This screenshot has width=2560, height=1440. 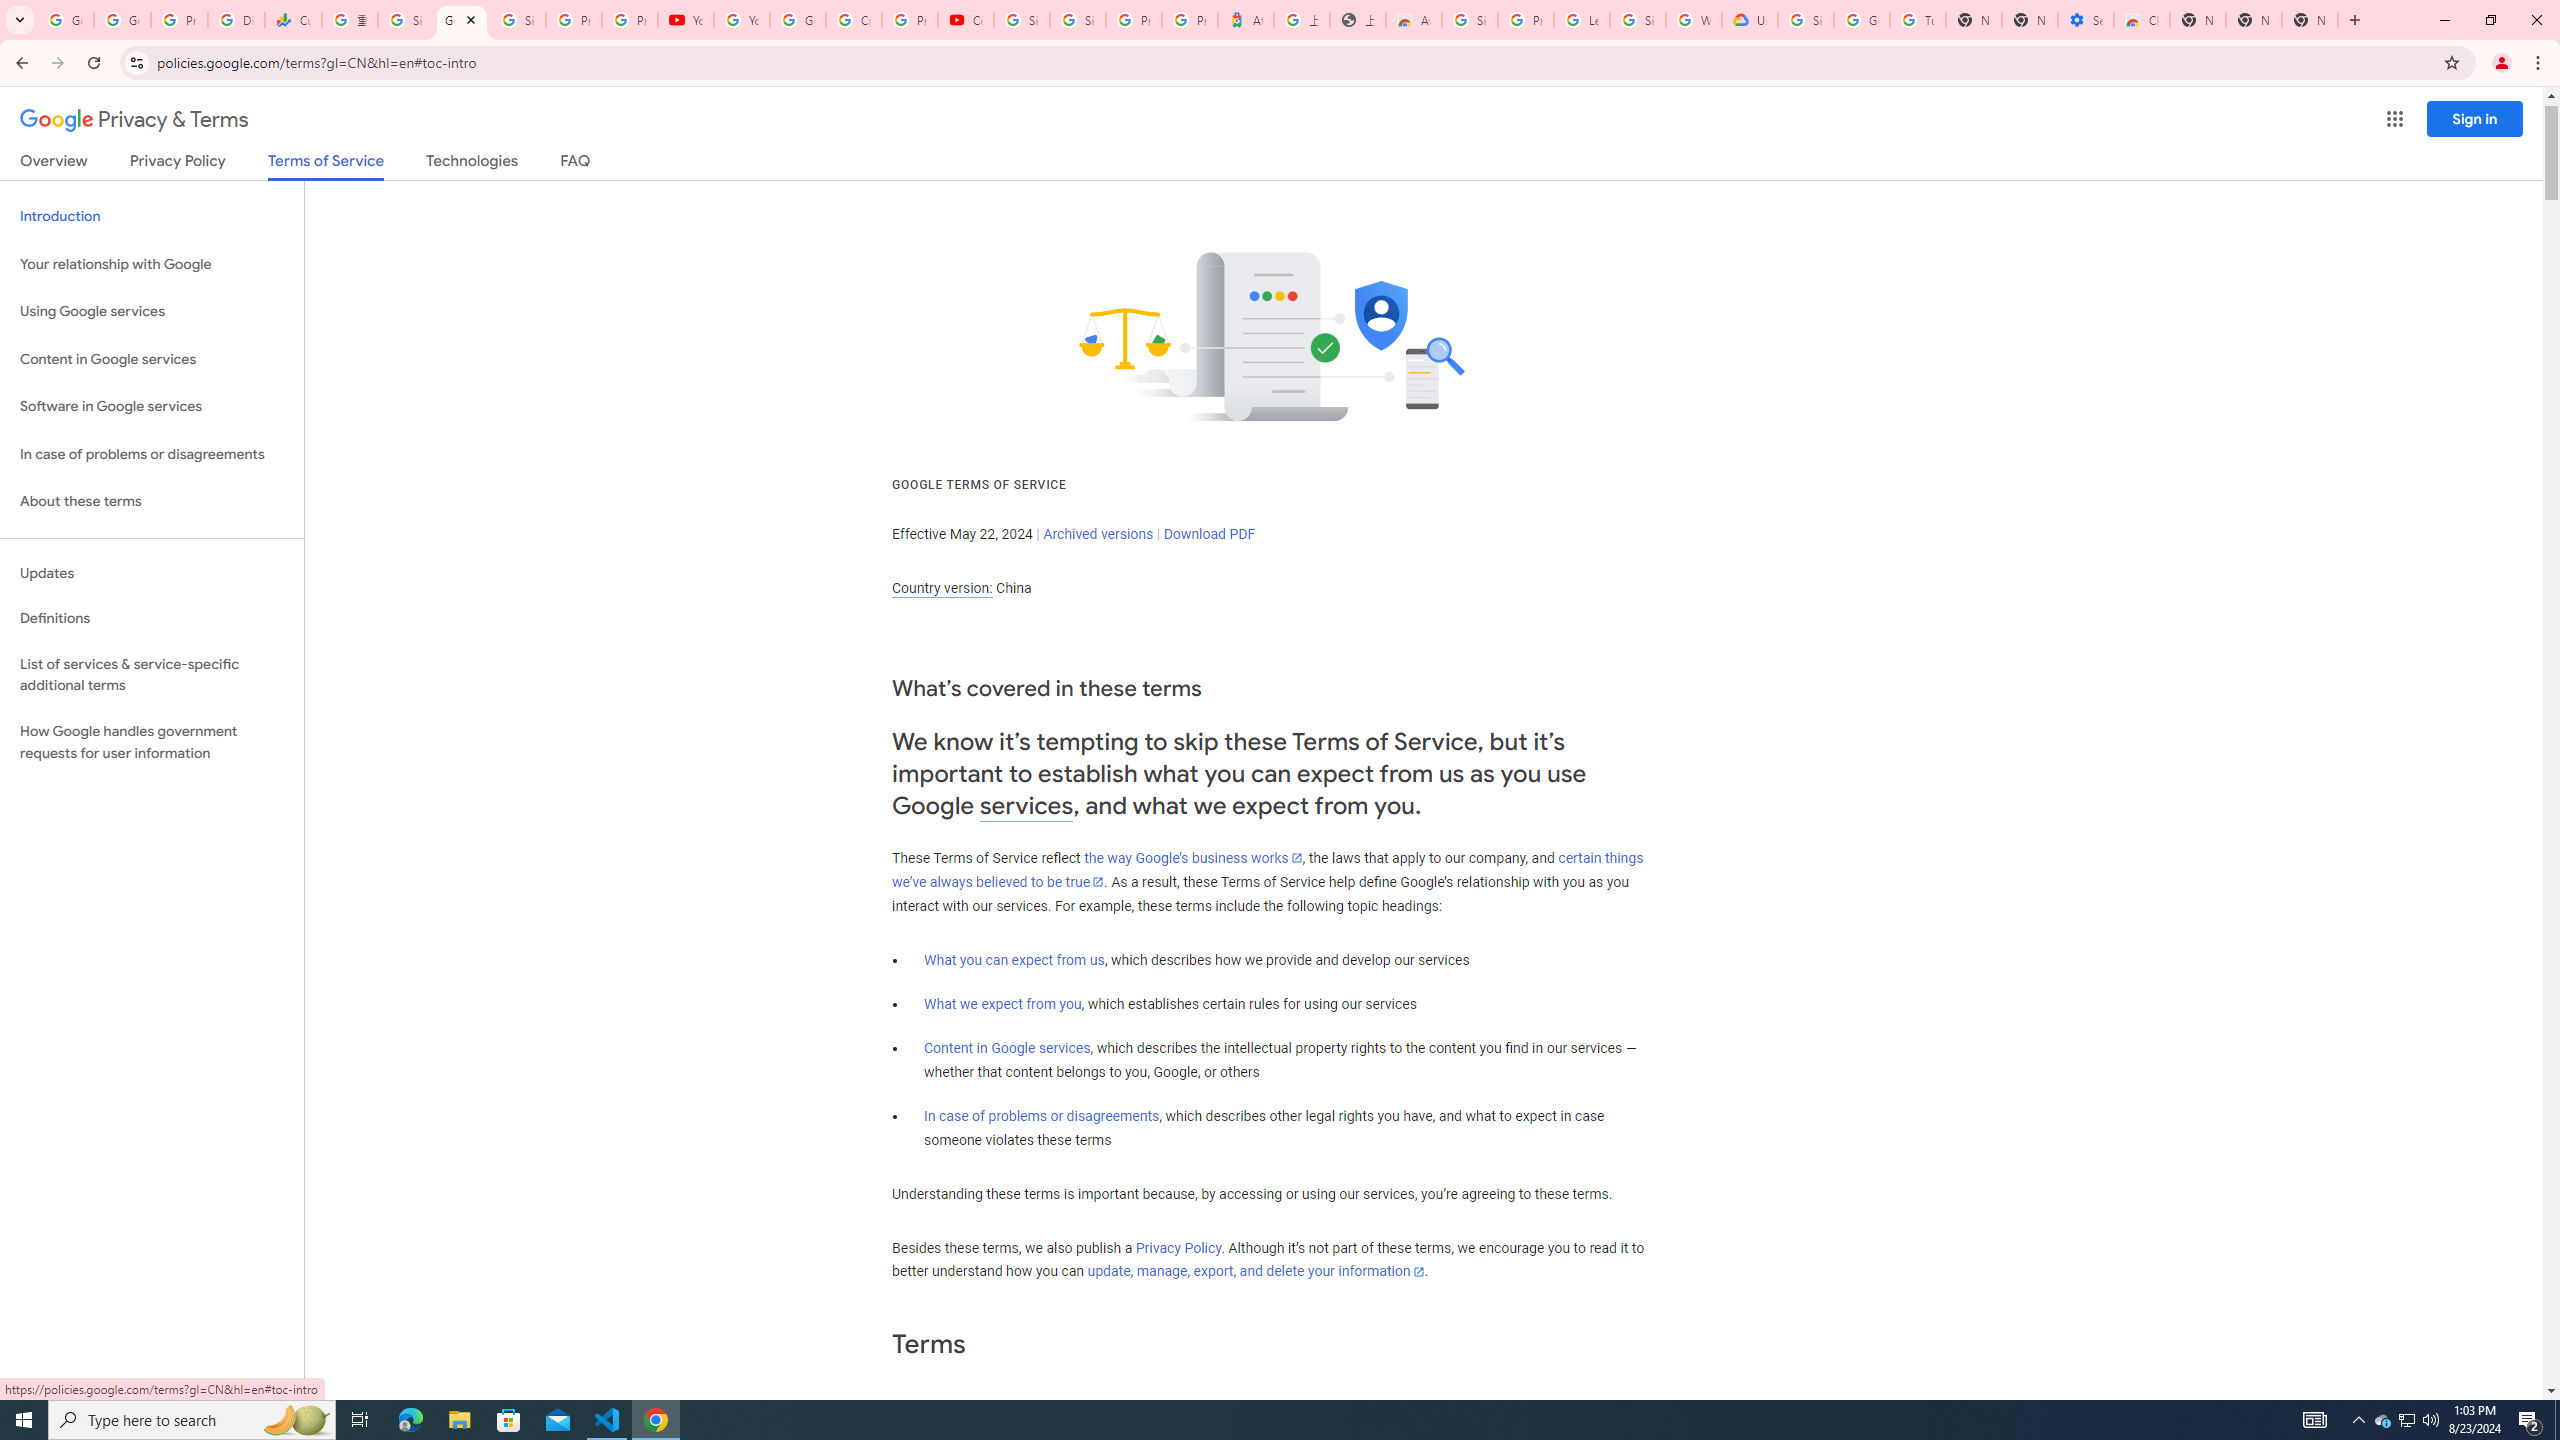 I want to click on Sign in - Google Accounts, so click(x=1637, y=20).